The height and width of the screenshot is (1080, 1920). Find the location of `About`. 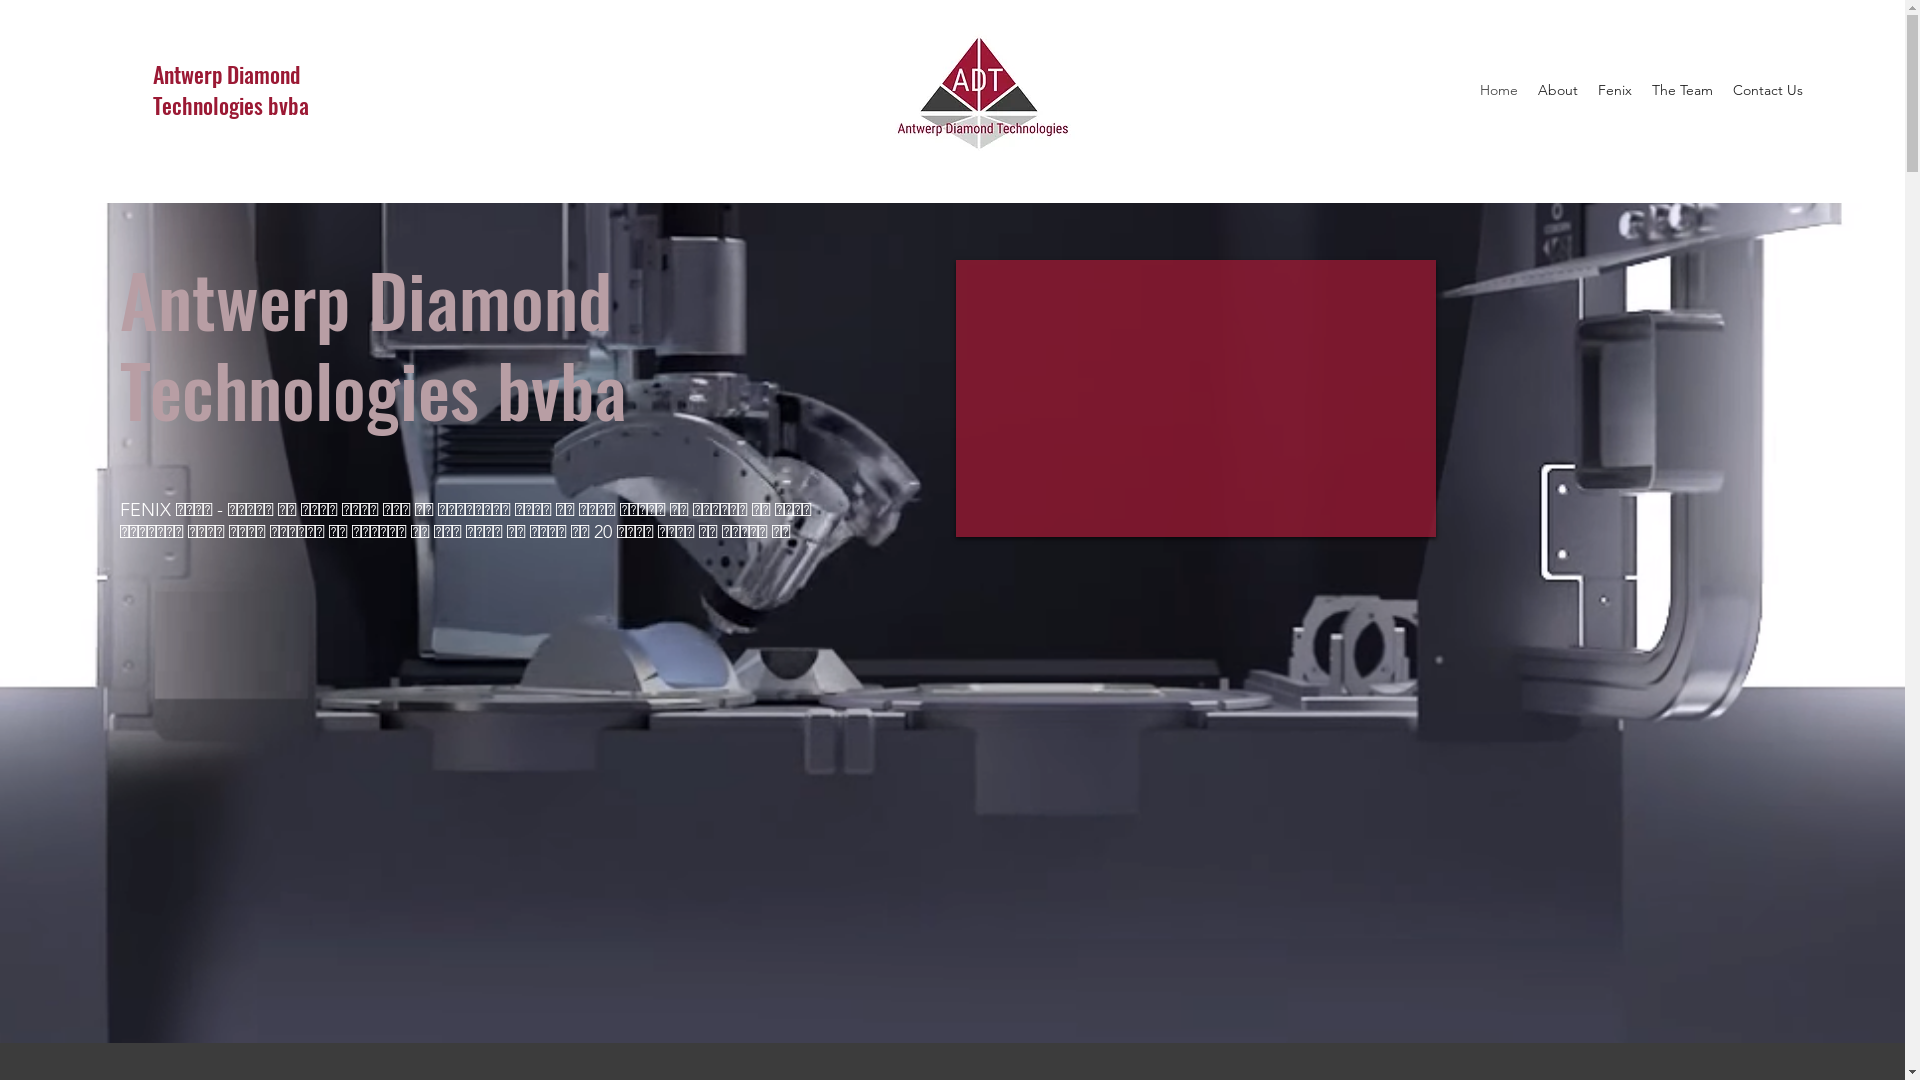

About is located at coordinates (1558, 90).